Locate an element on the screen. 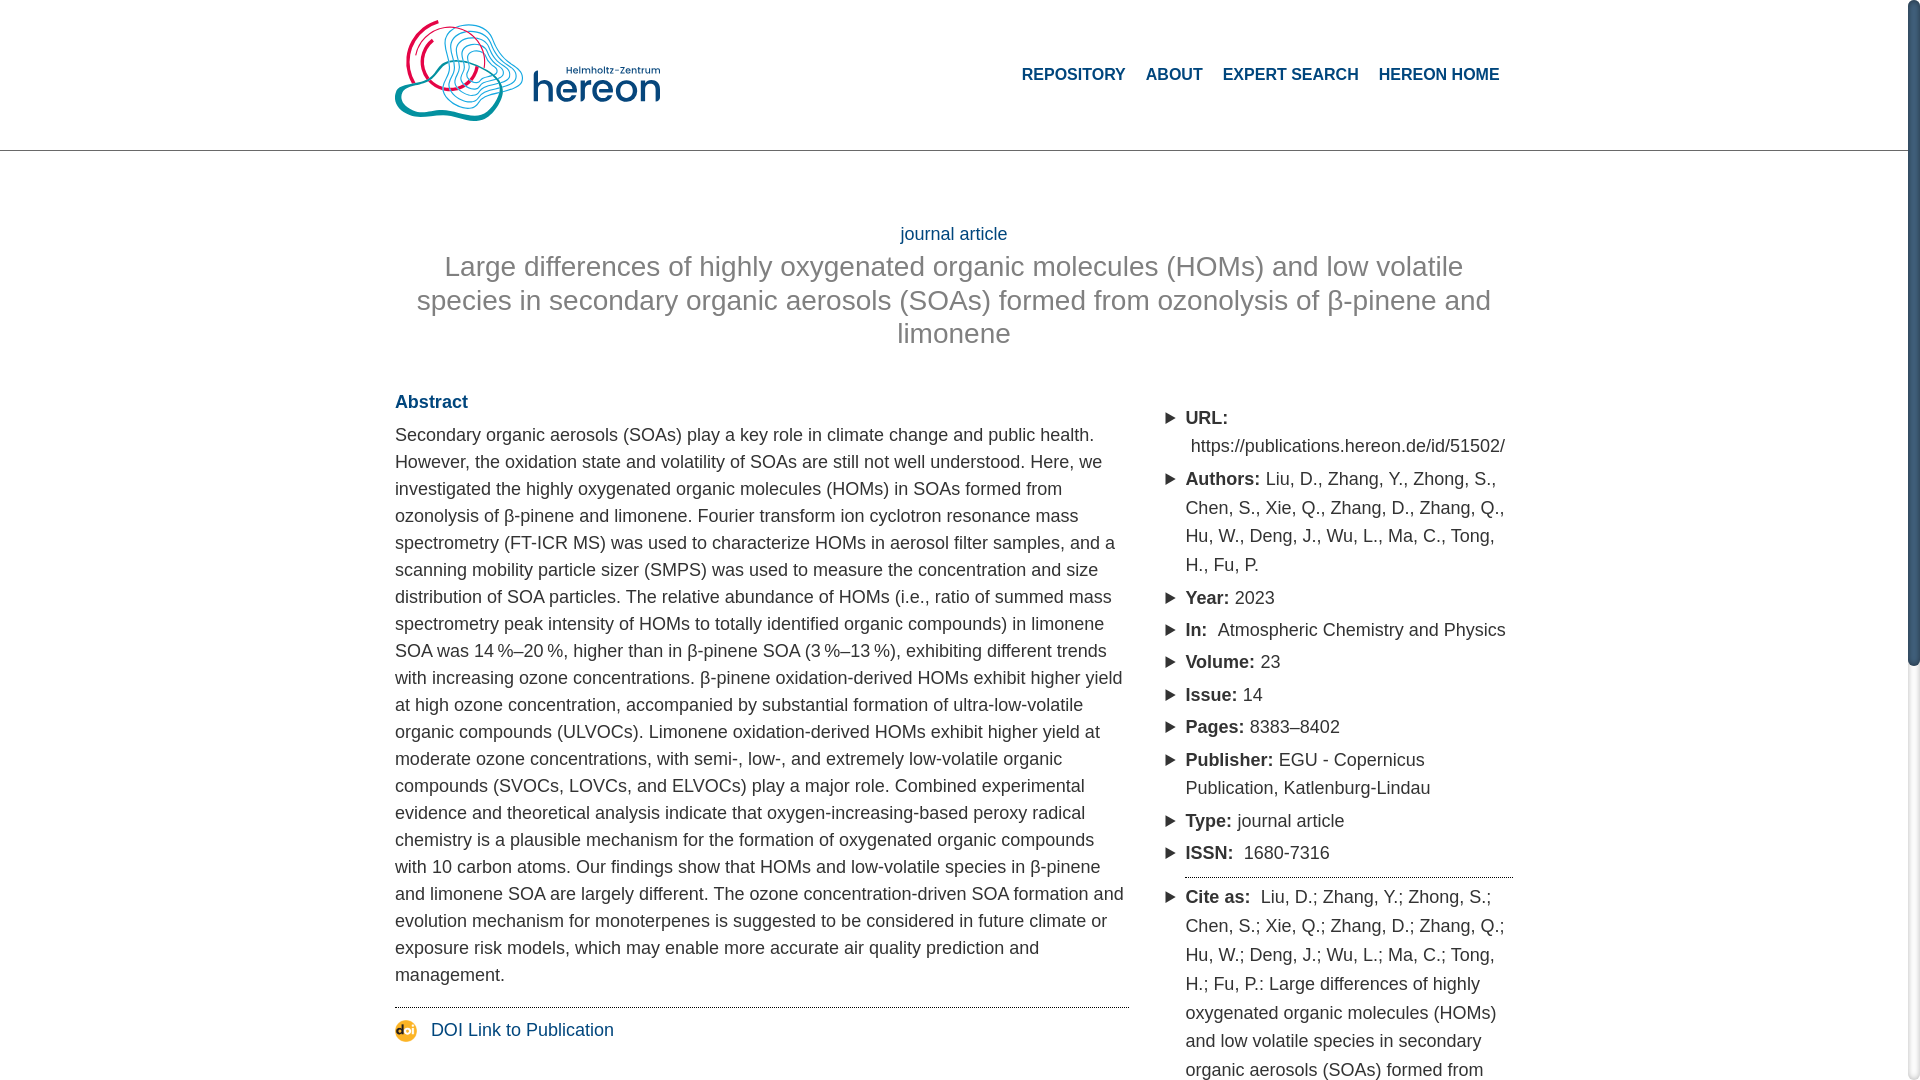  EXPERT SEARCH is located at coordinates (1291, 74).